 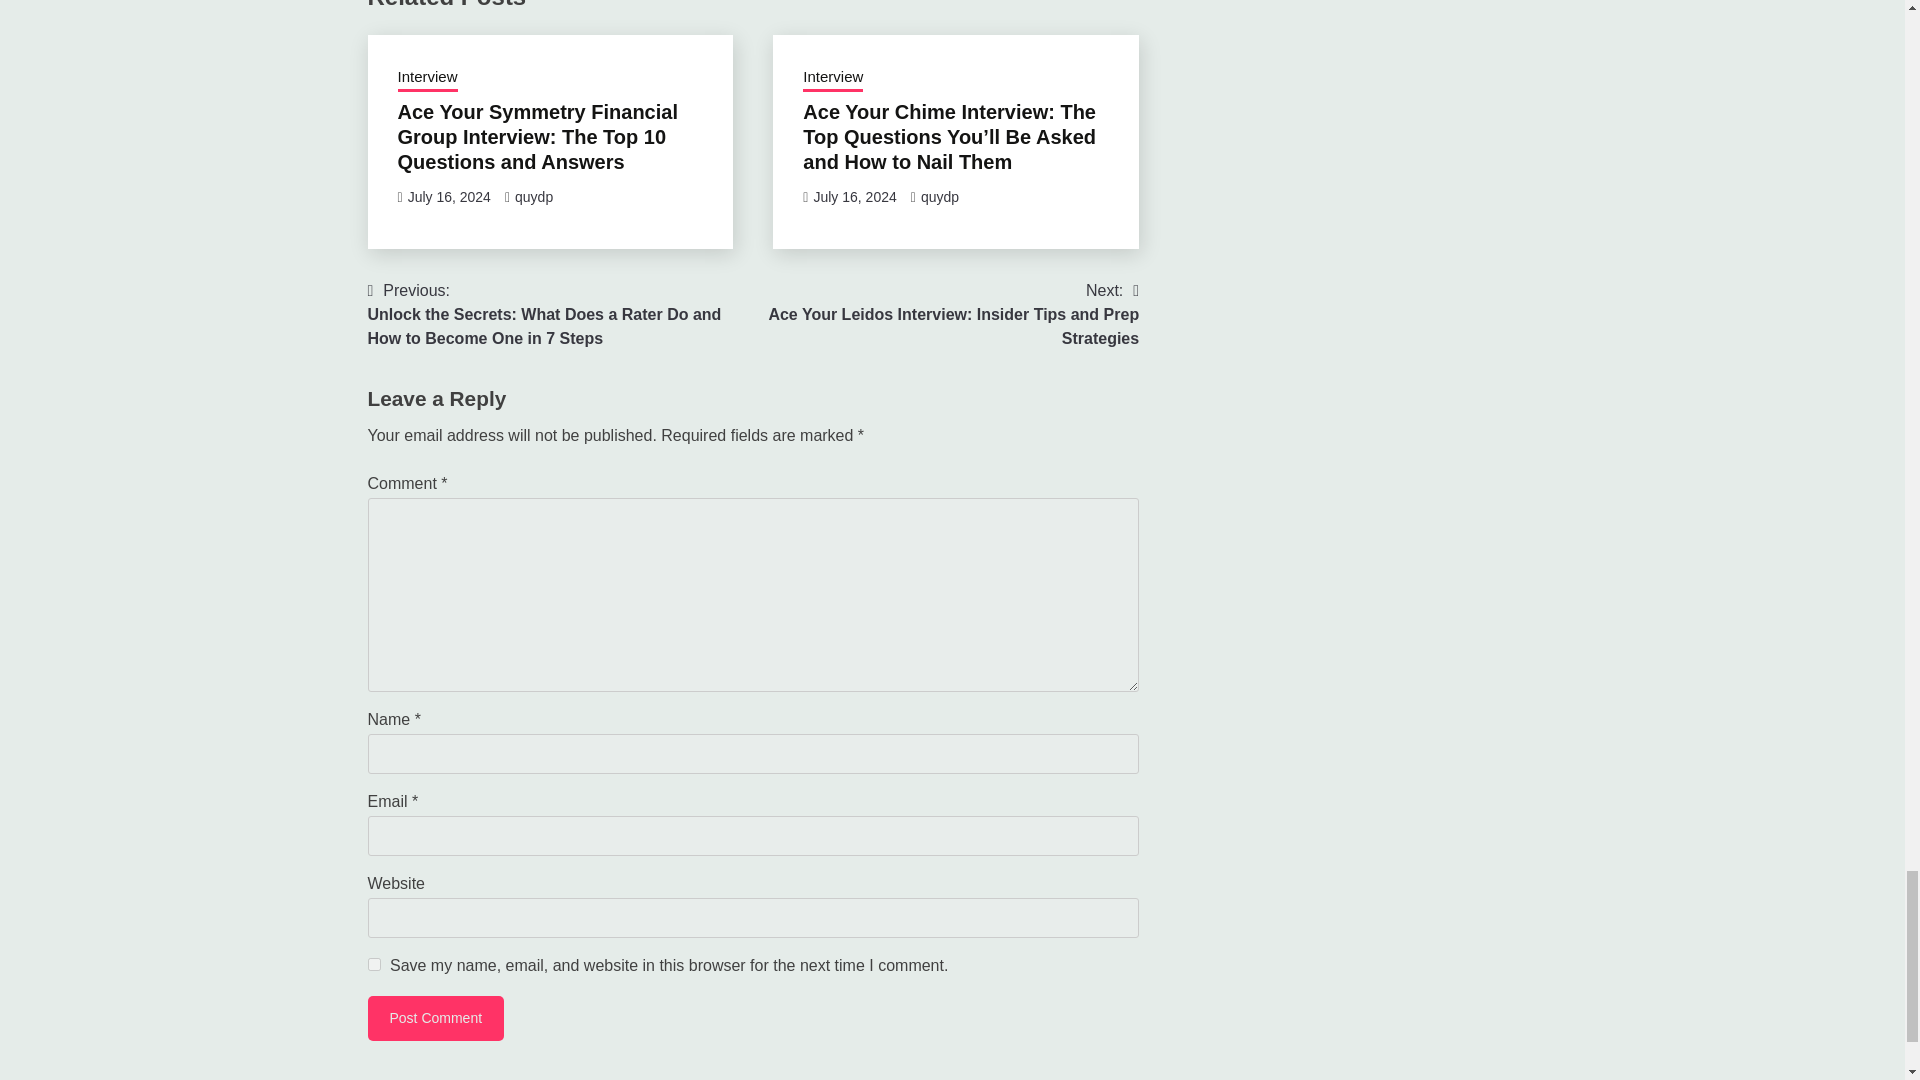 What do you see at coordinates (436, 1018) in the screenshot?
I see `Post Comment` at bounding box center [436, 1018].